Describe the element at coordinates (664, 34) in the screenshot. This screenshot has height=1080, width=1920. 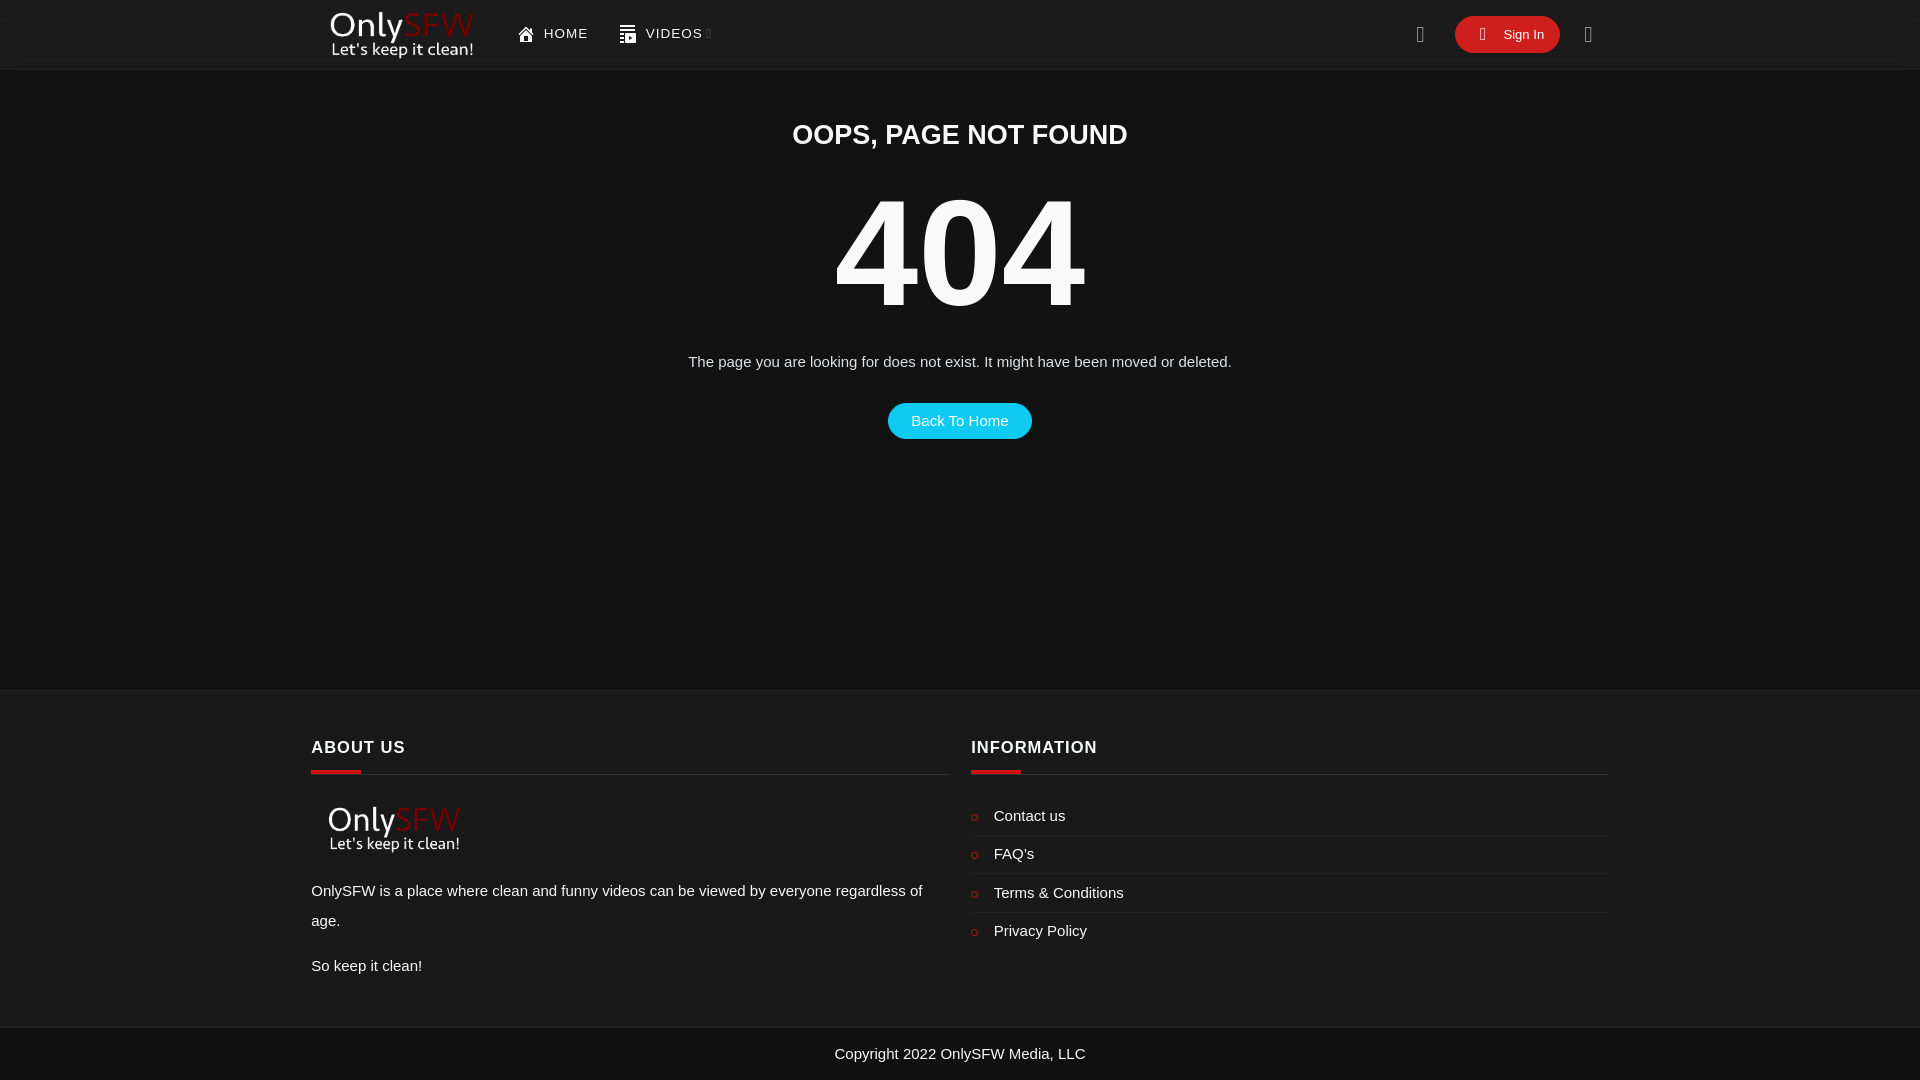
I see `VIDEOS` at that location.